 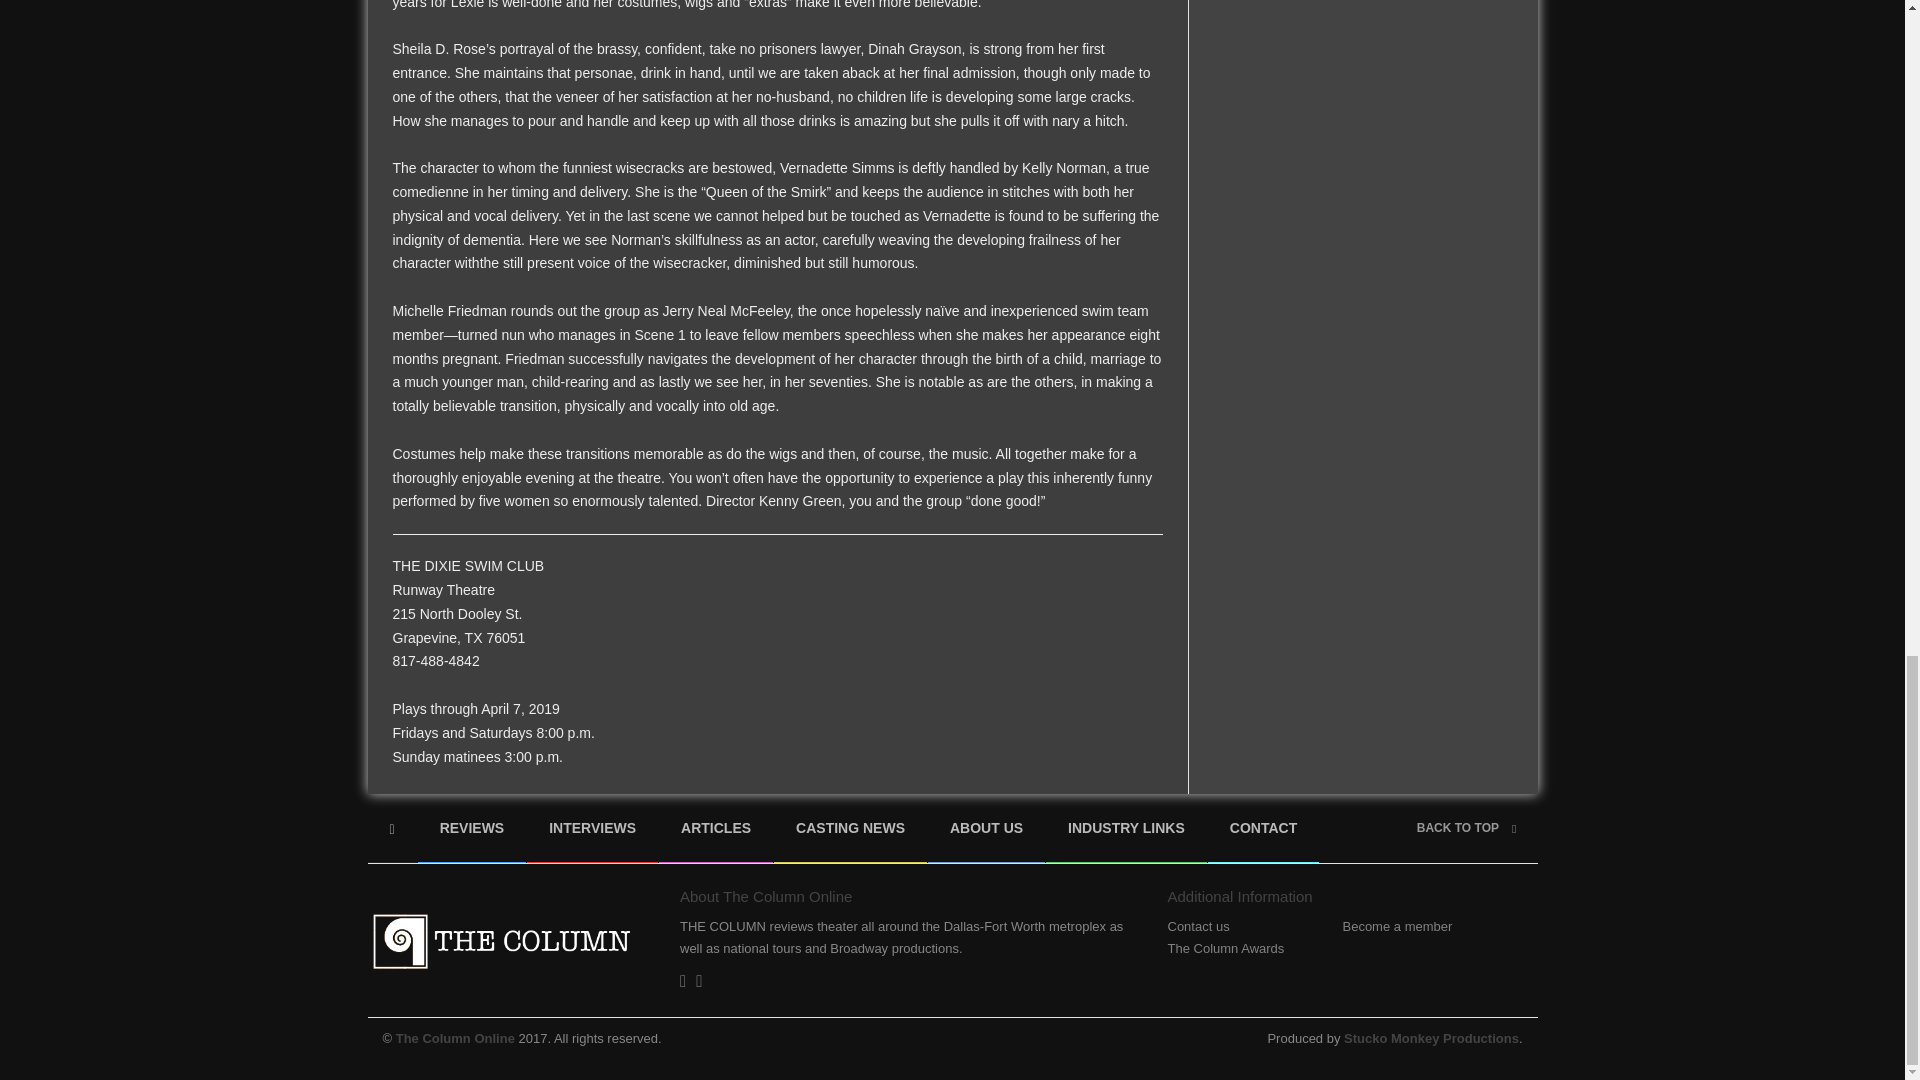 I want to click on CASTING NEWS, so click(x=850, y=828).